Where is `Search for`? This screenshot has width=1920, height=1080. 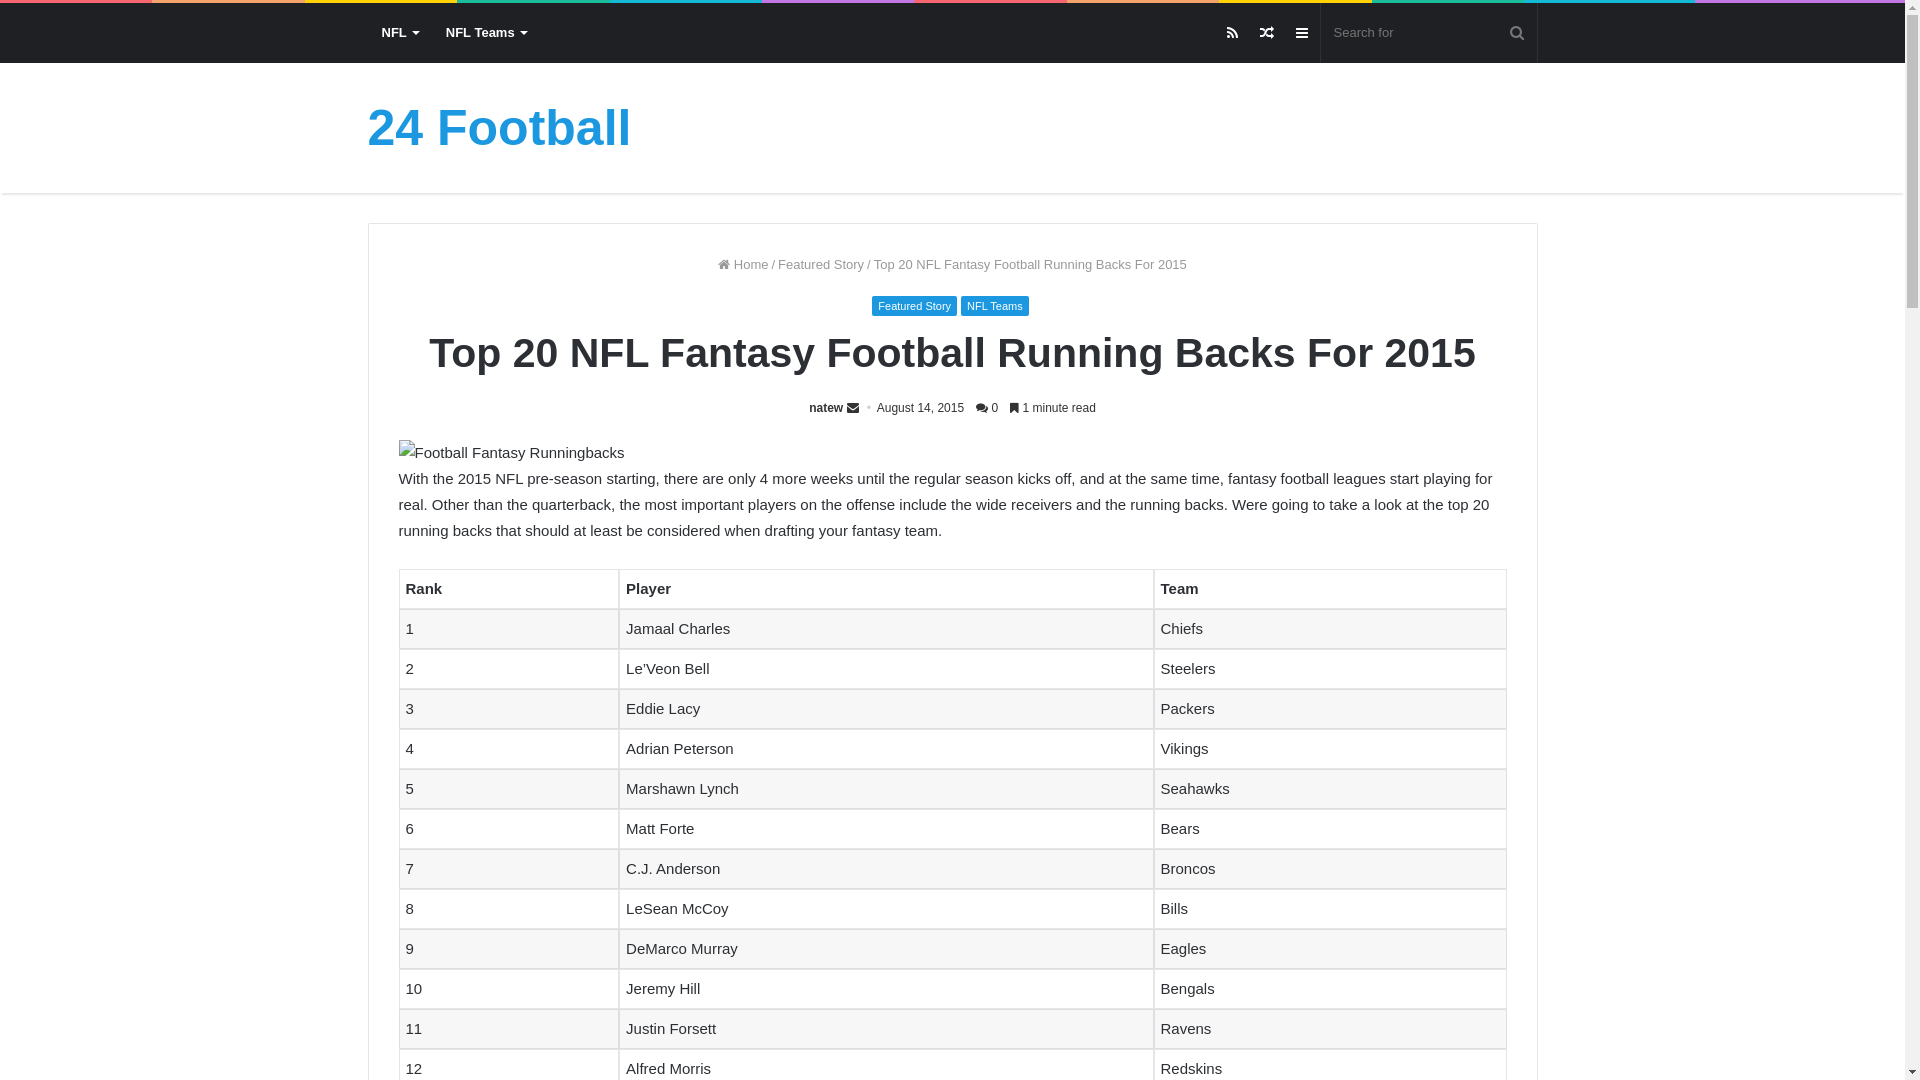 Search for is located at coordinates (1428, 33).